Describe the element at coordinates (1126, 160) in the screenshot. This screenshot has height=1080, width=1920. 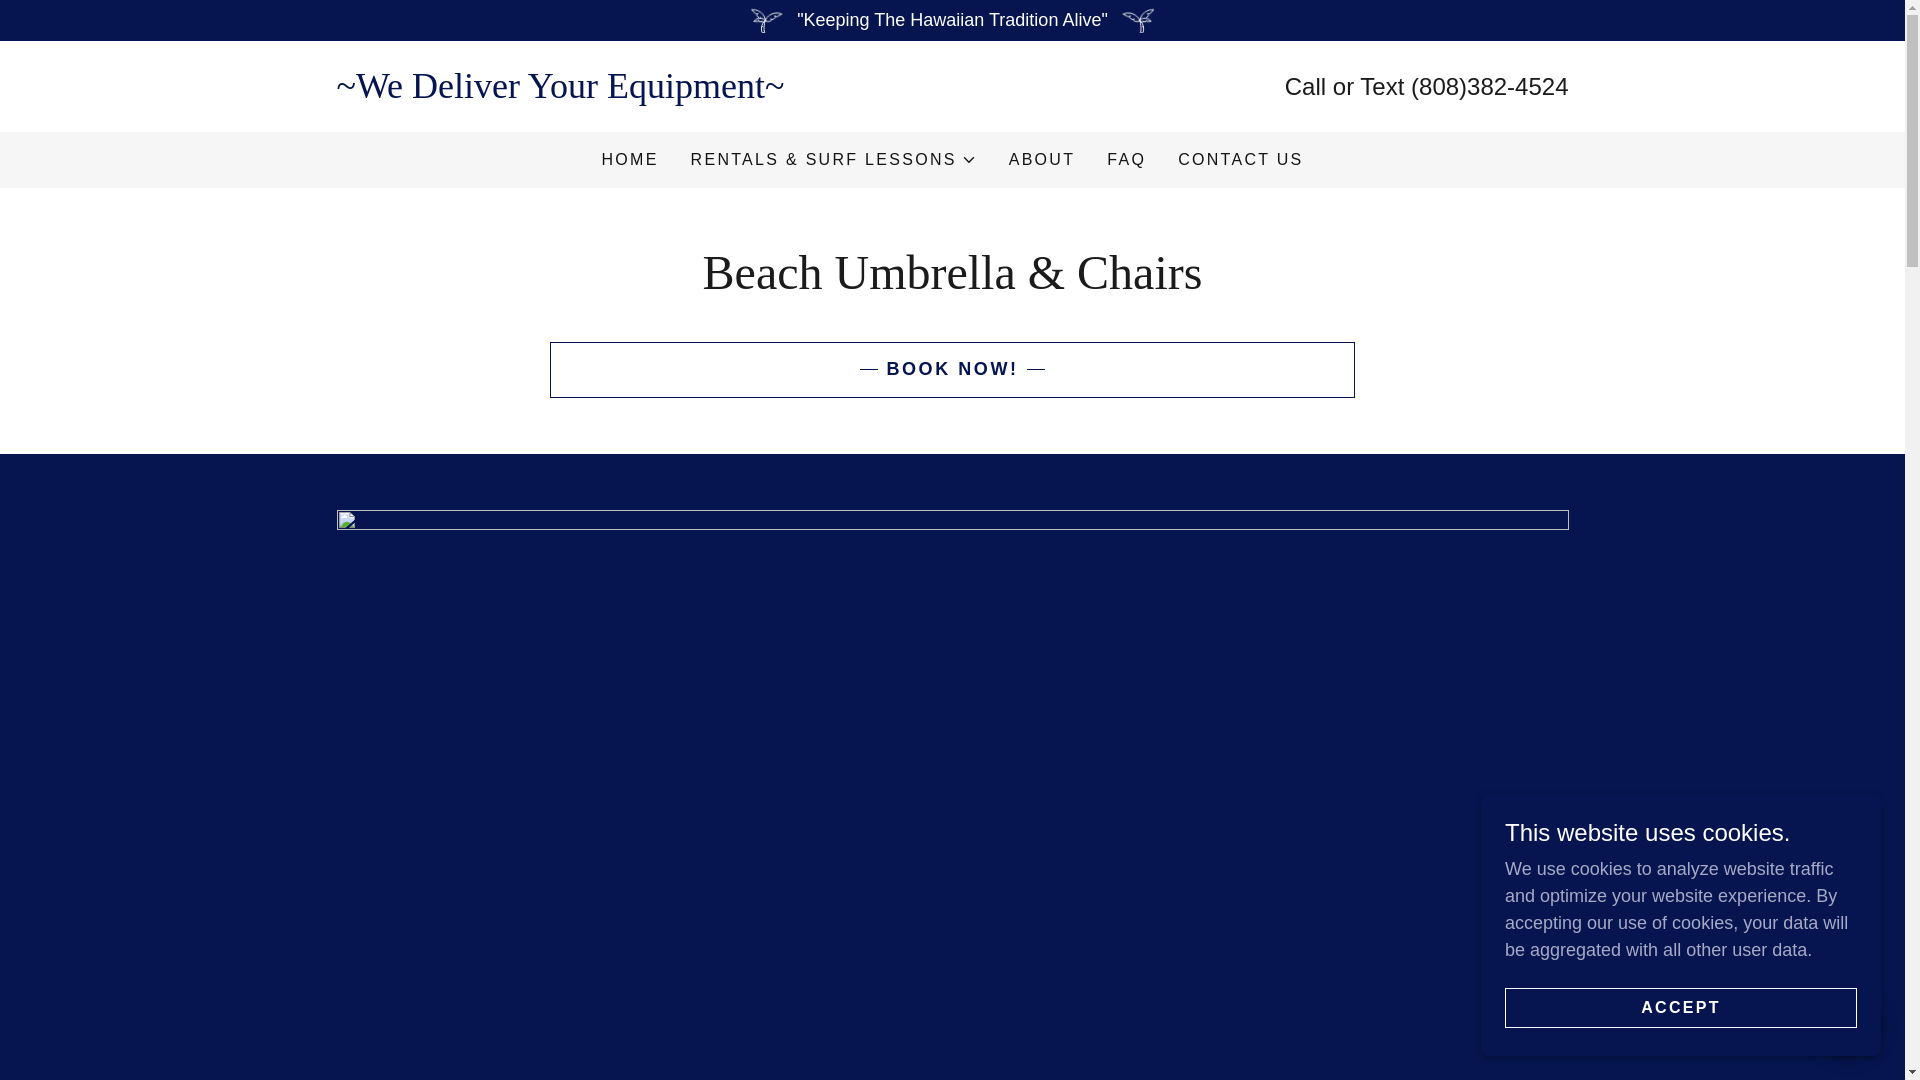
I see `FAQ` at that location.